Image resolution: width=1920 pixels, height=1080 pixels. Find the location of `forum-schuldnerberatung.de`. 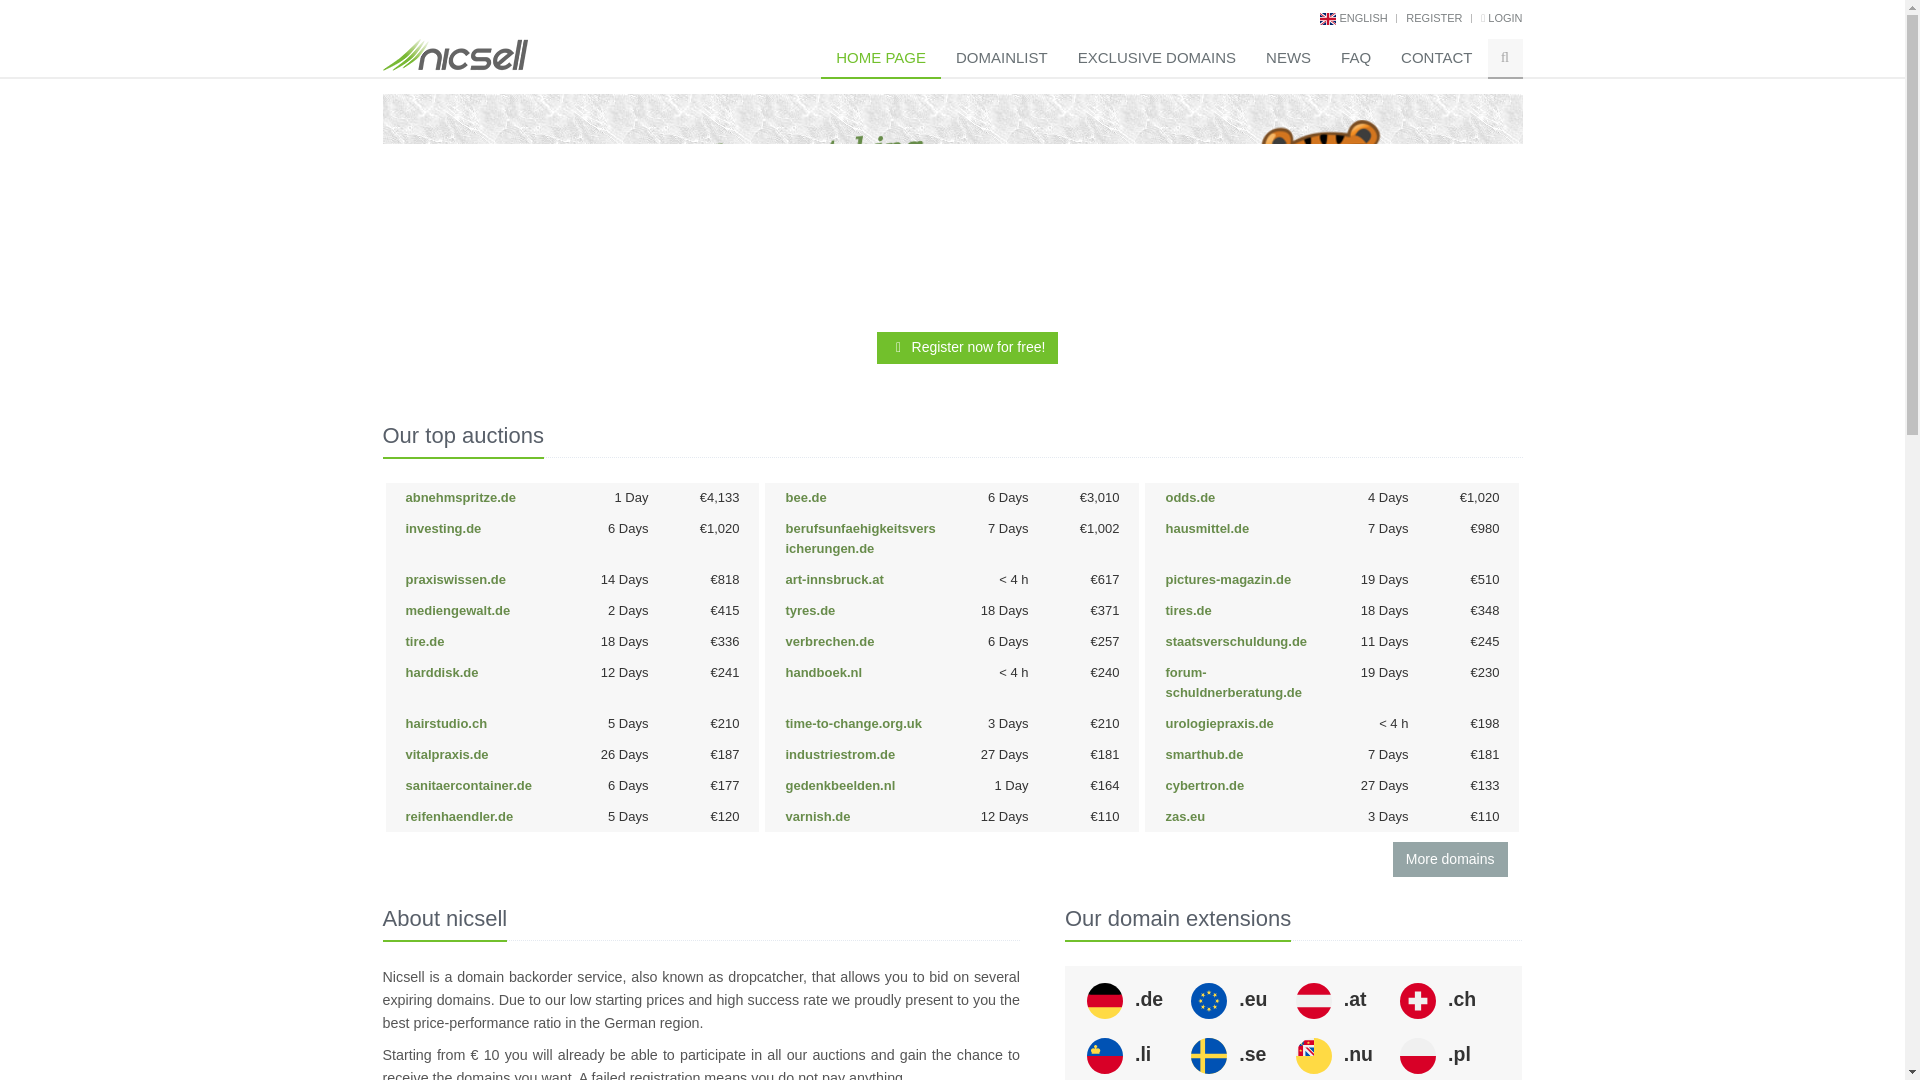

forum-schuldnerberatung.de is located at coordinates (1233, 682).